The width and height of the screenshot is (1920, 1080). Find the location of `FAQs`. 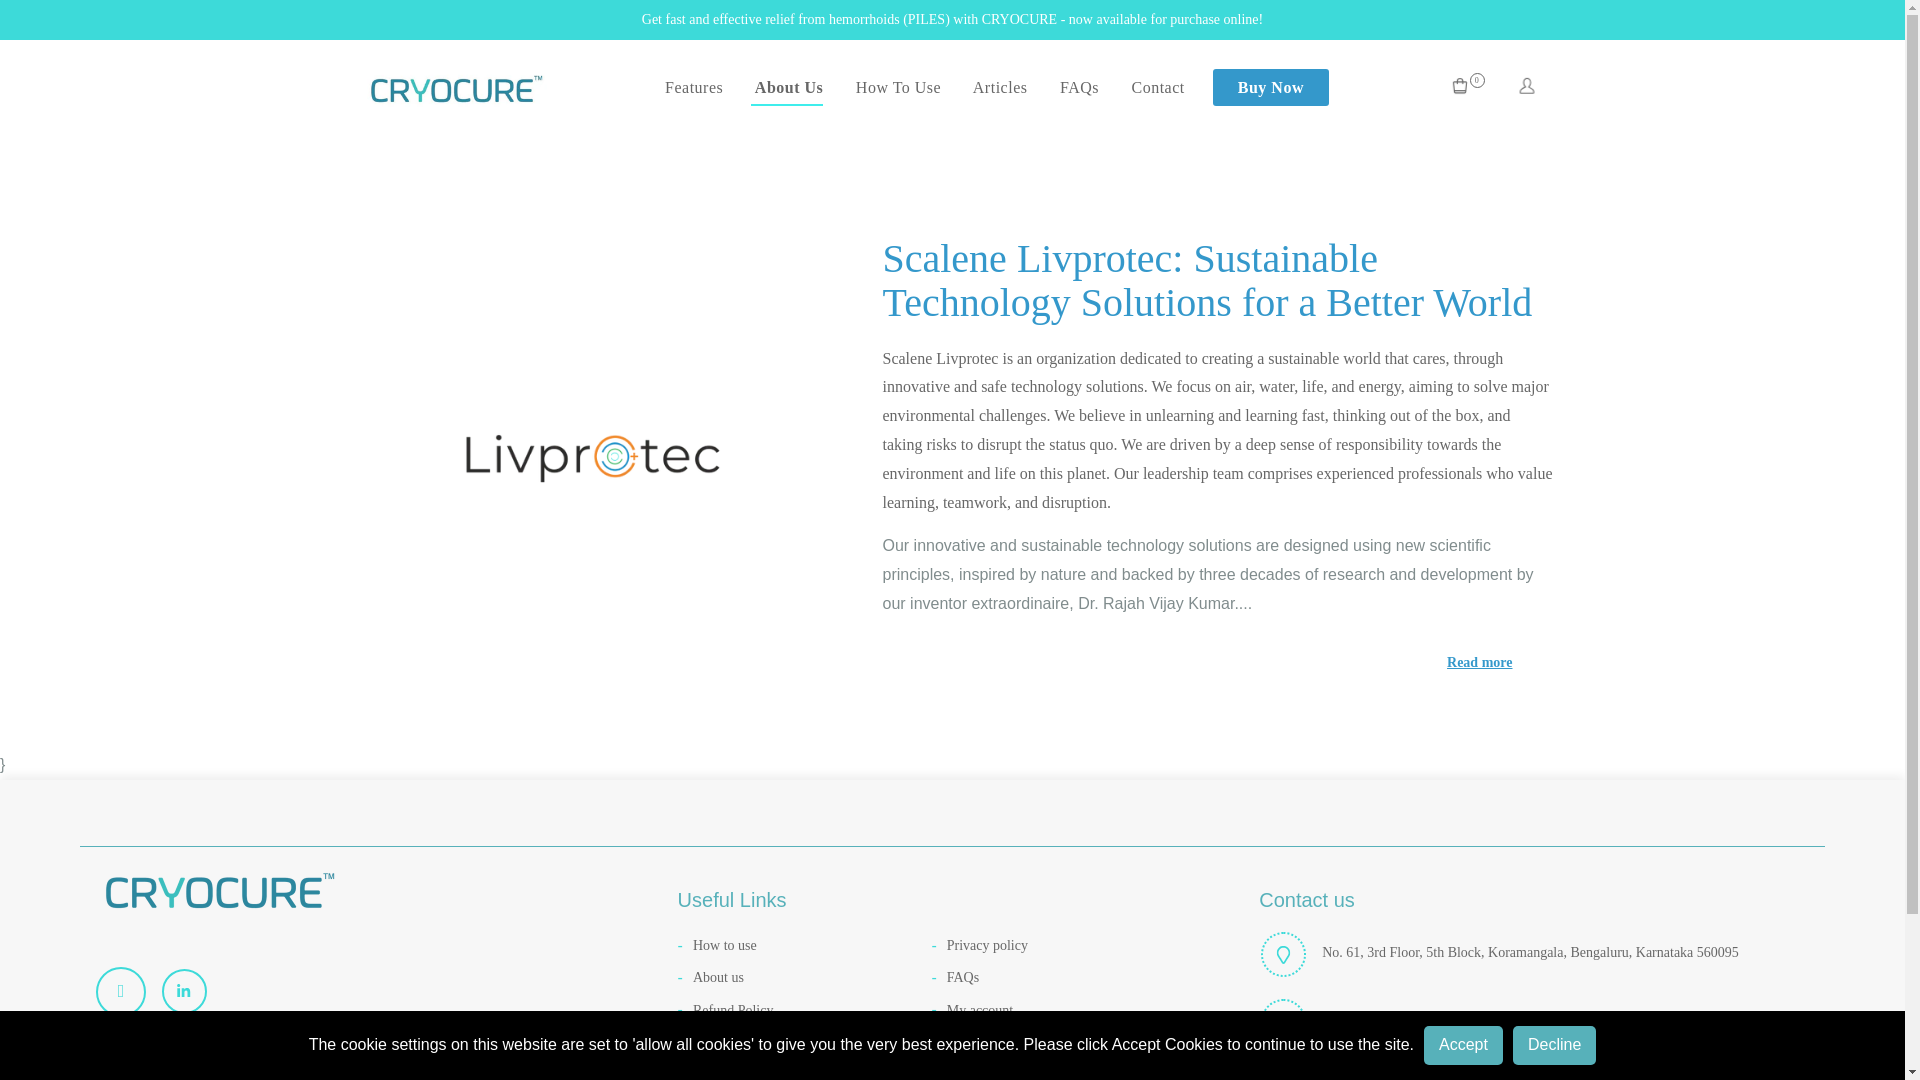

FAQs is located at coordinates (1076, 87).